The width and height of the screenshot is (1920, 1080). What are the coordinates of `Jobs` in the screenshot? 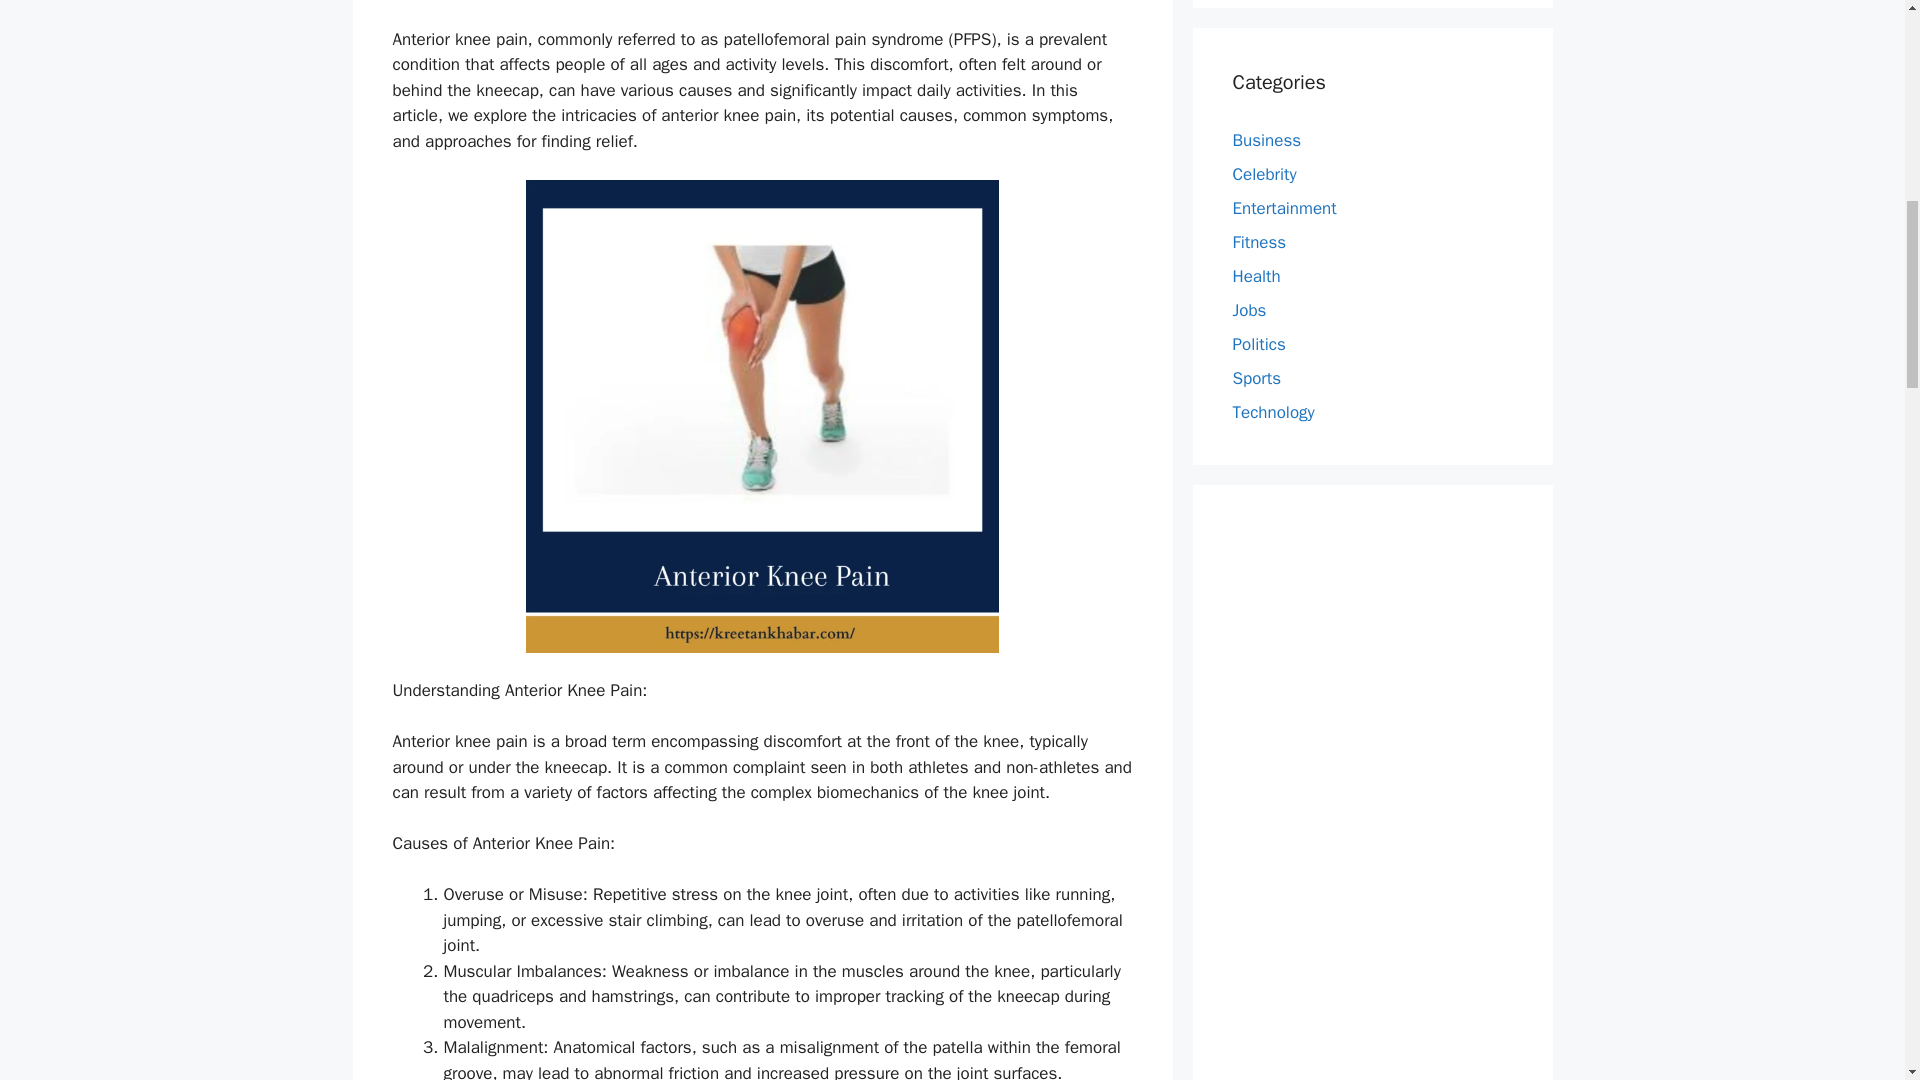 It's located at (1248, 310).